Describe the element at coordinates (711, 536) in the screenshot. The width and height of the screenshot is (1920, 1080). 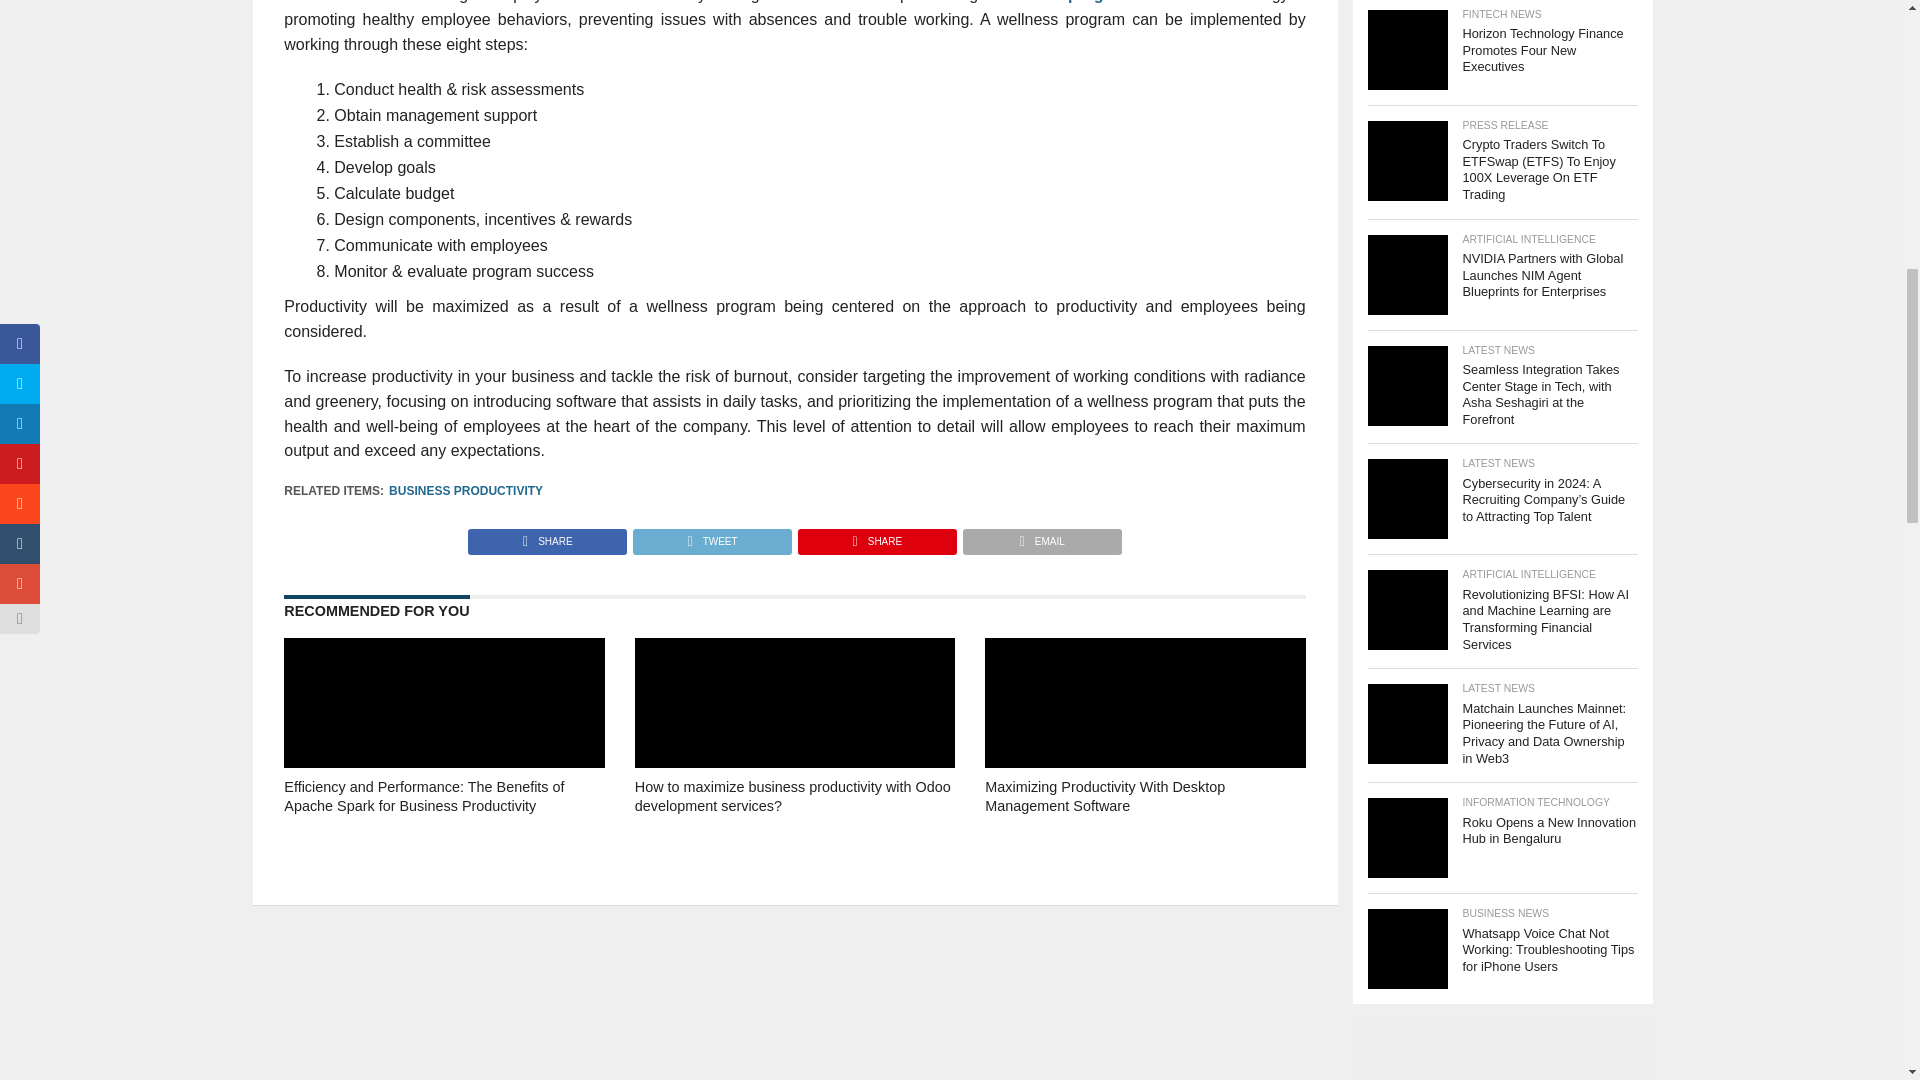
I see `Tweet This Post` at that location.